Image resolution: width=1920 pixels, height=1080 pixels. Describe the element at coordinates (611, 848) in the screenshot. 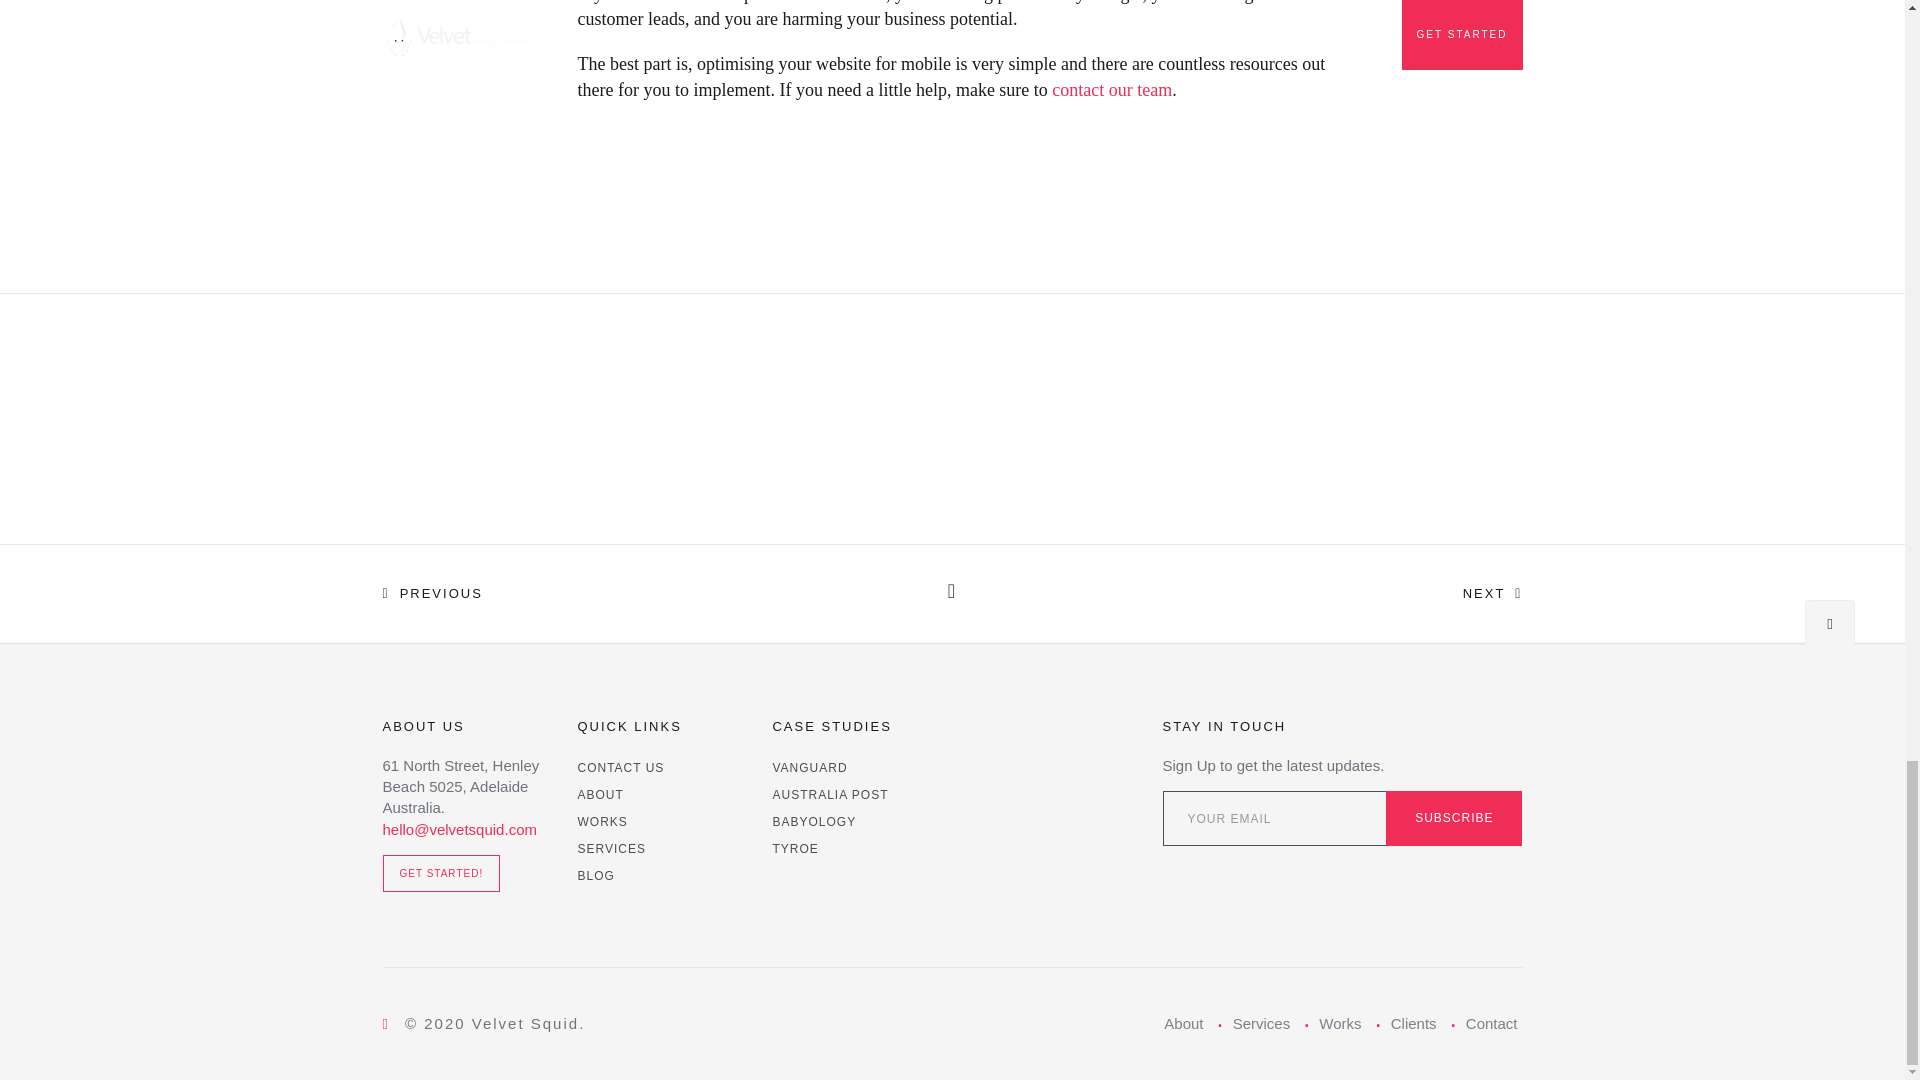

I see `SERVICES` at that location.